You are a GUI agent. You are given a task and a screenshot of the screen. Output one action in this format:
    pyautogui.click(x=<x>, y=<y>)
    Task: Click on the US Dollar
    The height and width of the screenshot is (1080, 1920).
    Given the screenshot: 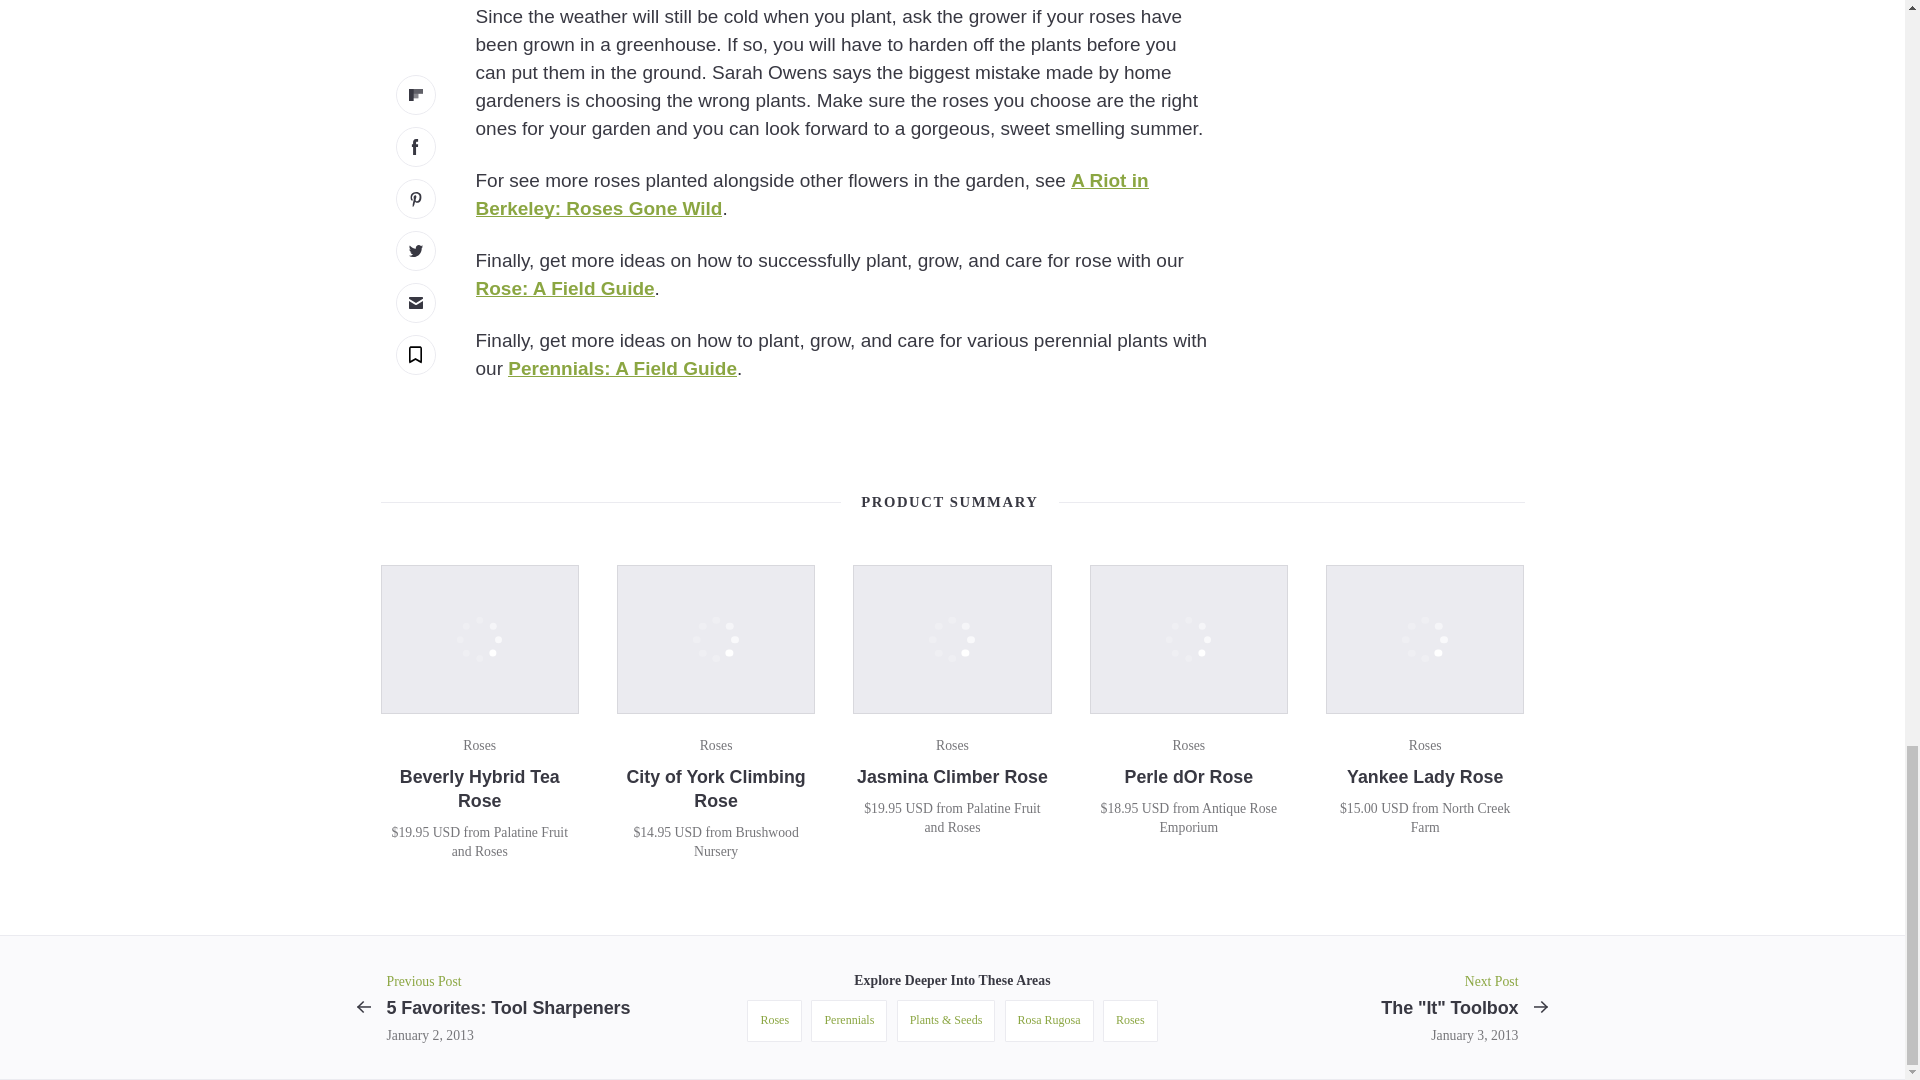 What is the action you would take?
    pyautogui.click(x=688, y=832)
    